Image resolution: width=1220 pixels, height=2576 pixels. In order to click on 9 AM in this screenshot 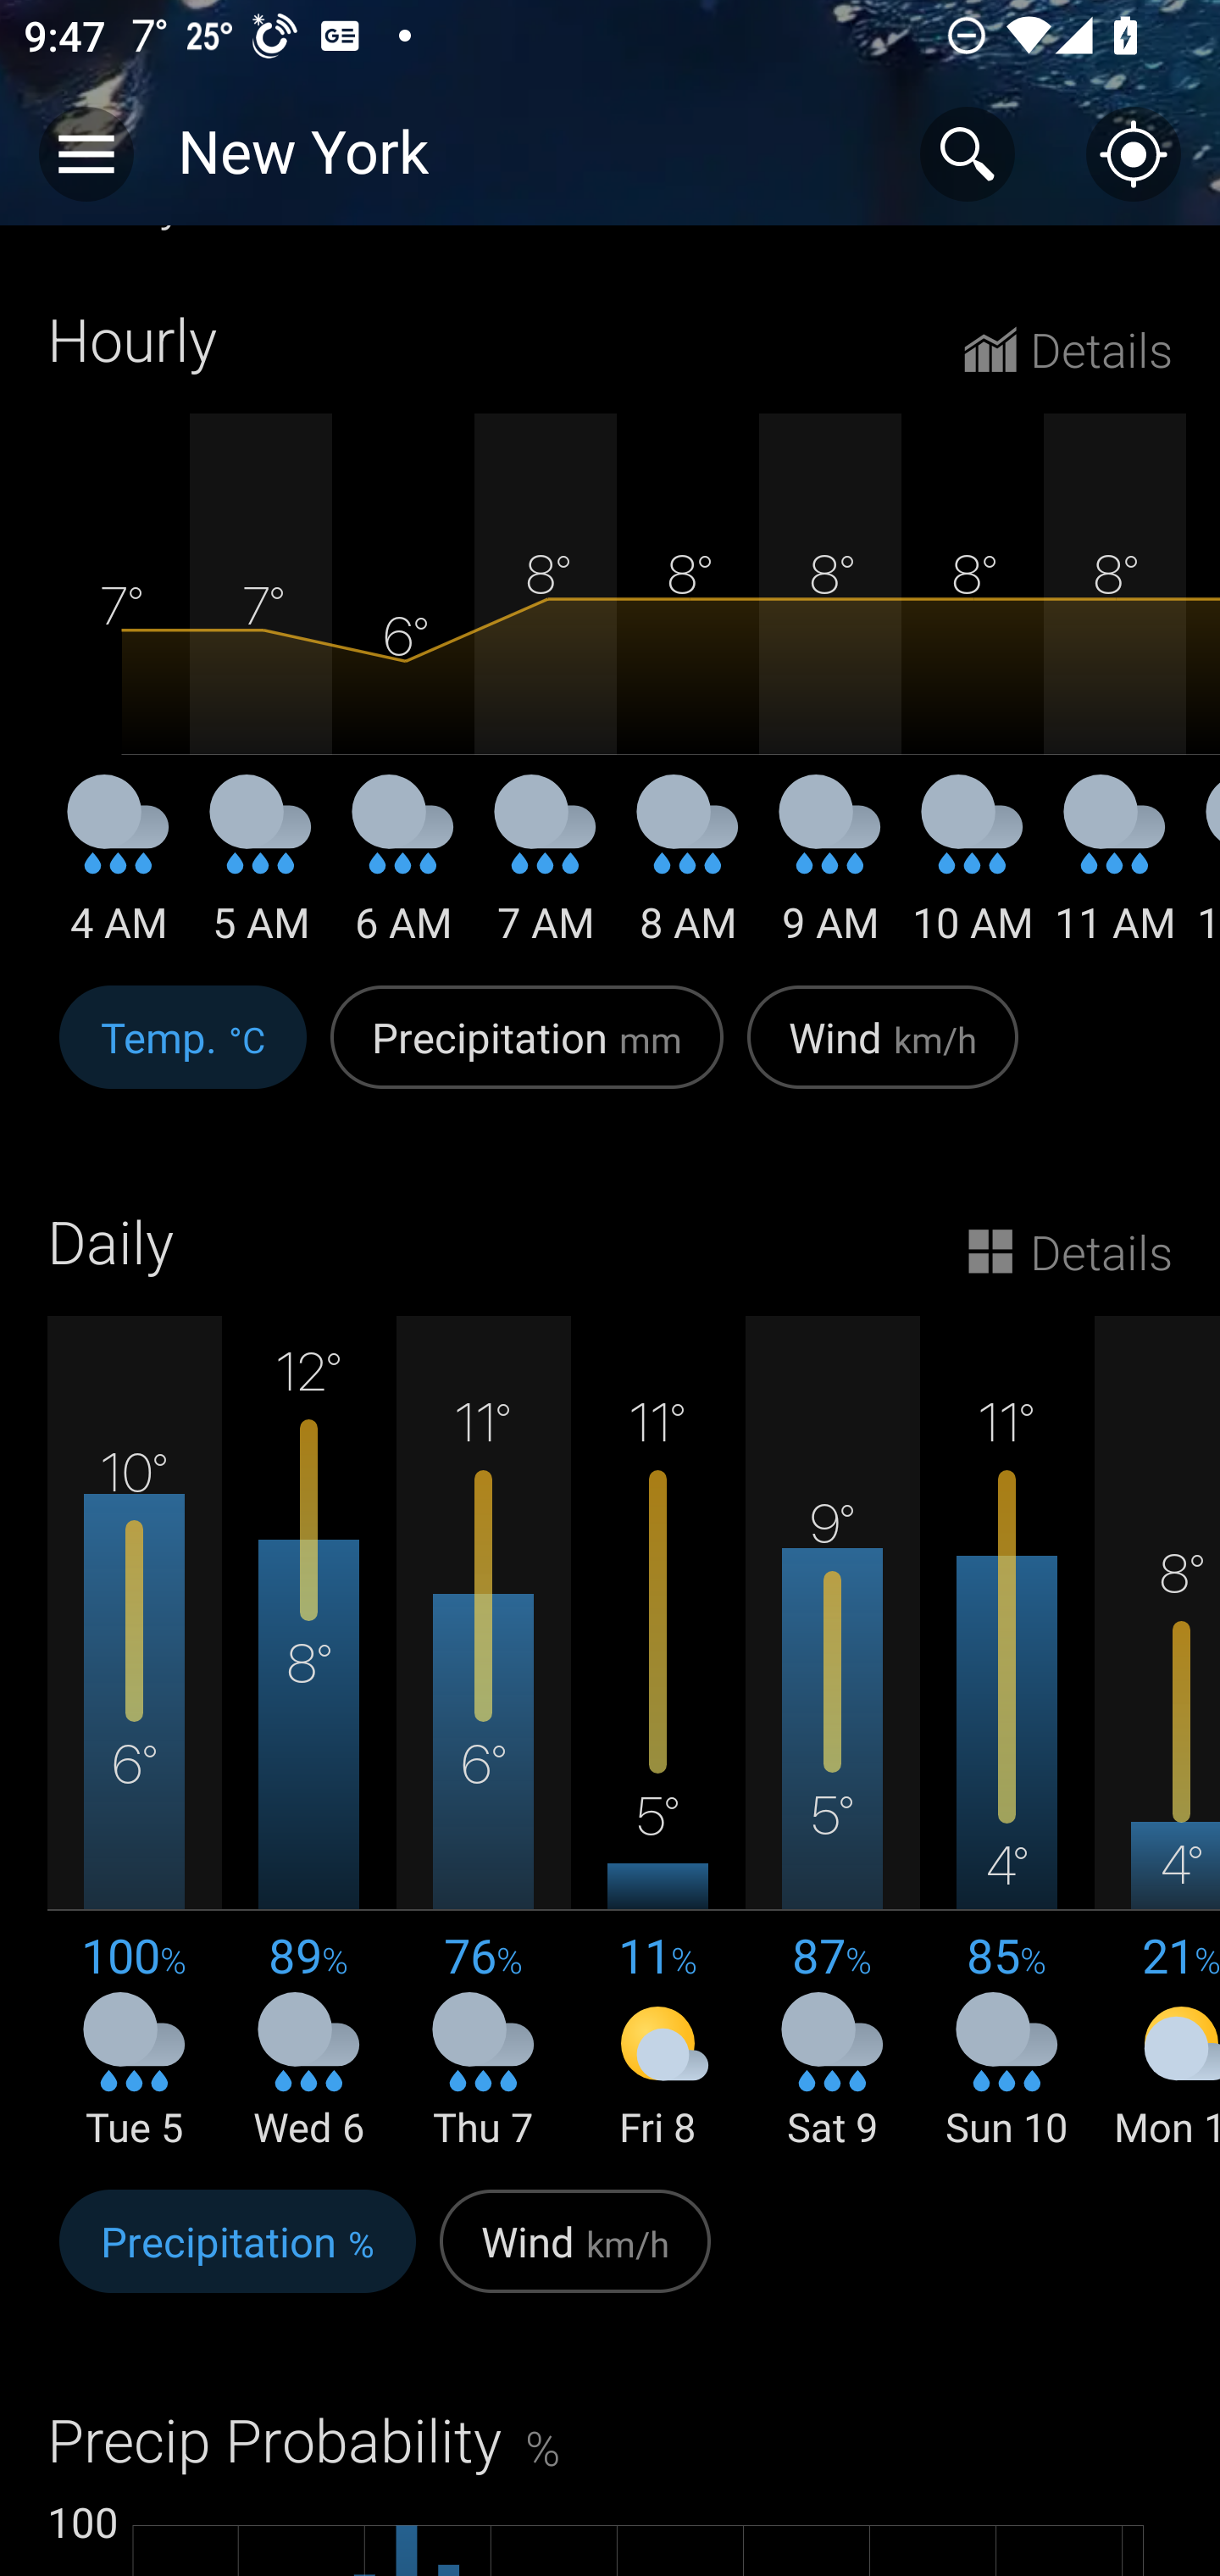, I will do `click(830, 871)`.